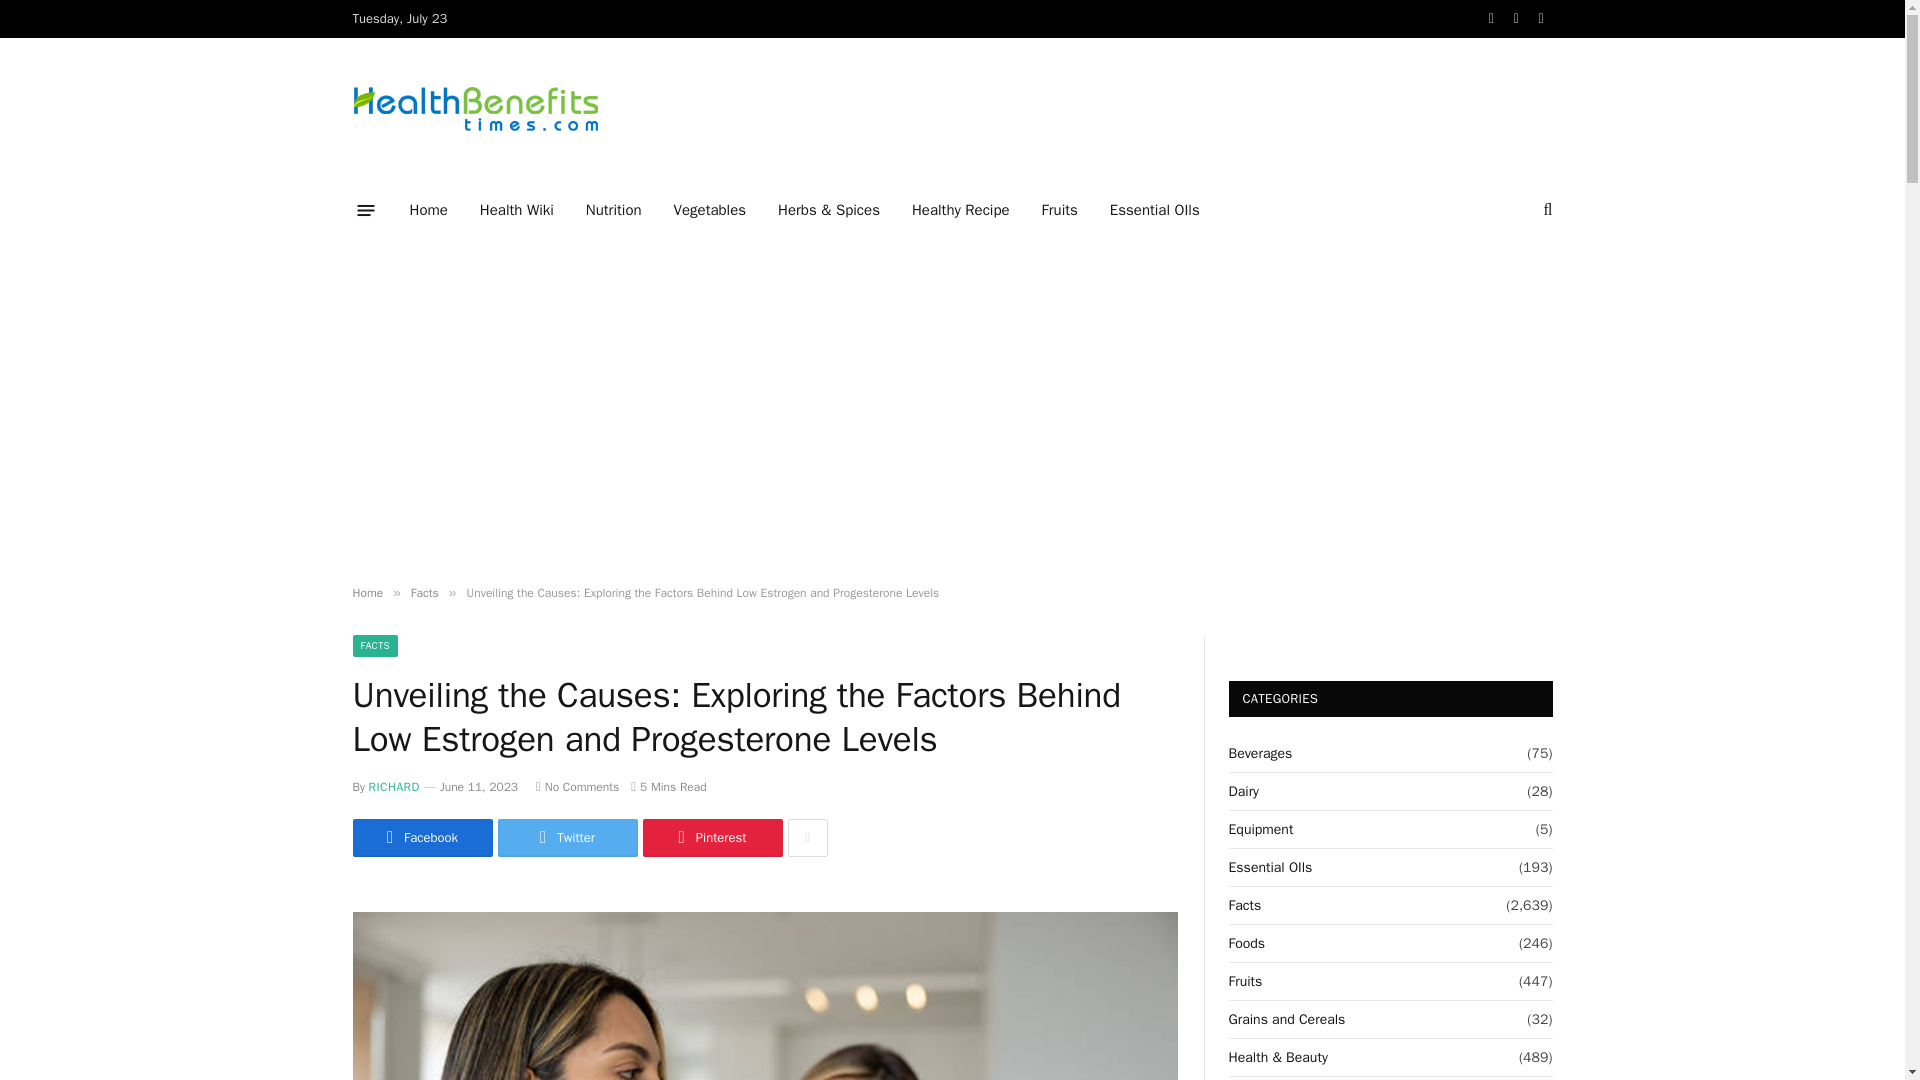 Image resolution: width=1920 pixels, height=1080 pixels. I want to click on Facts, so click(424, 592).